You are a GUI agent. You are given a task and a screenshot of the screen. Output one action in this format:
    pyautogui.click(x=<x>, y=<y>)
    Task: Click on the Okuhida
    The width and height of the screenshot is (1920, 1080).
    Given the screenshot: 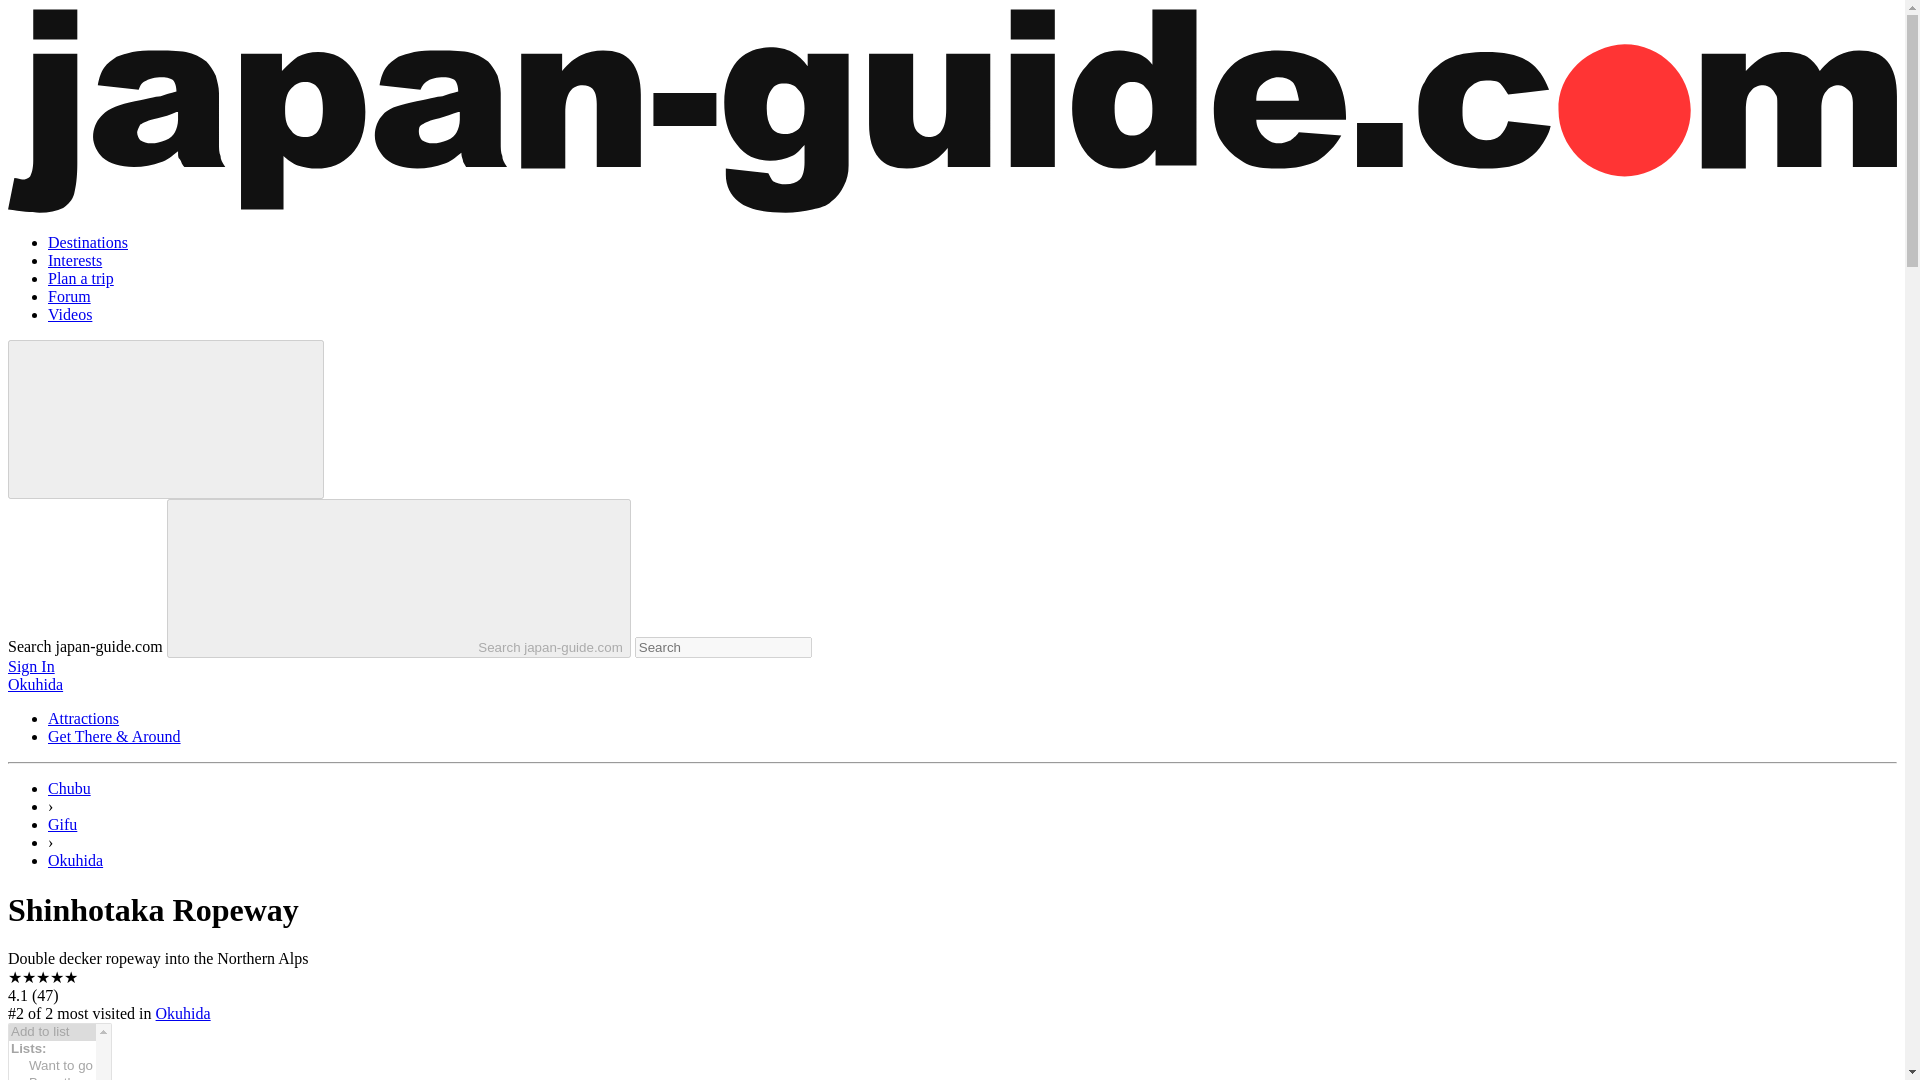 What is the action you would take?
    pyautogui.click(x=183, y=1013)
    